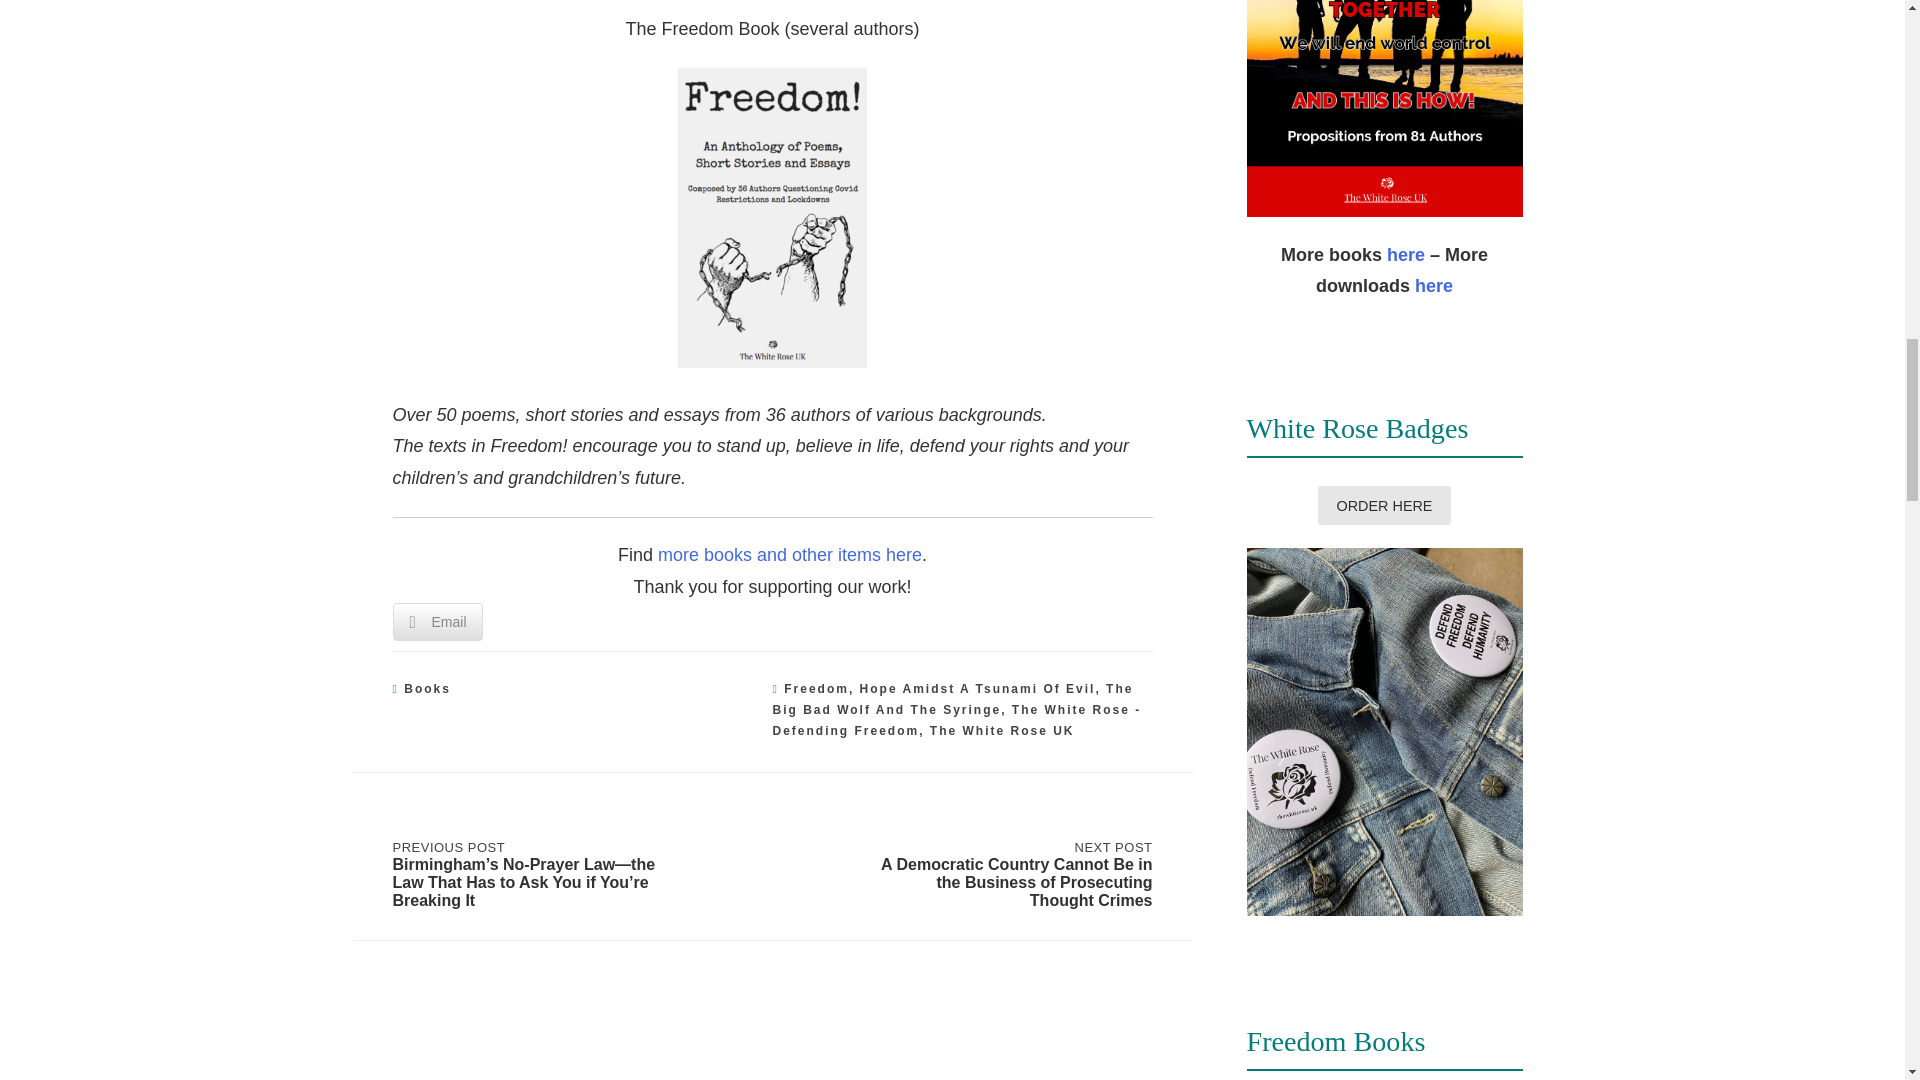  What do you see at coordinates (1002, 730) in the screenshot?
I see `The White Rose UK` at bounding box center [1002, 730].